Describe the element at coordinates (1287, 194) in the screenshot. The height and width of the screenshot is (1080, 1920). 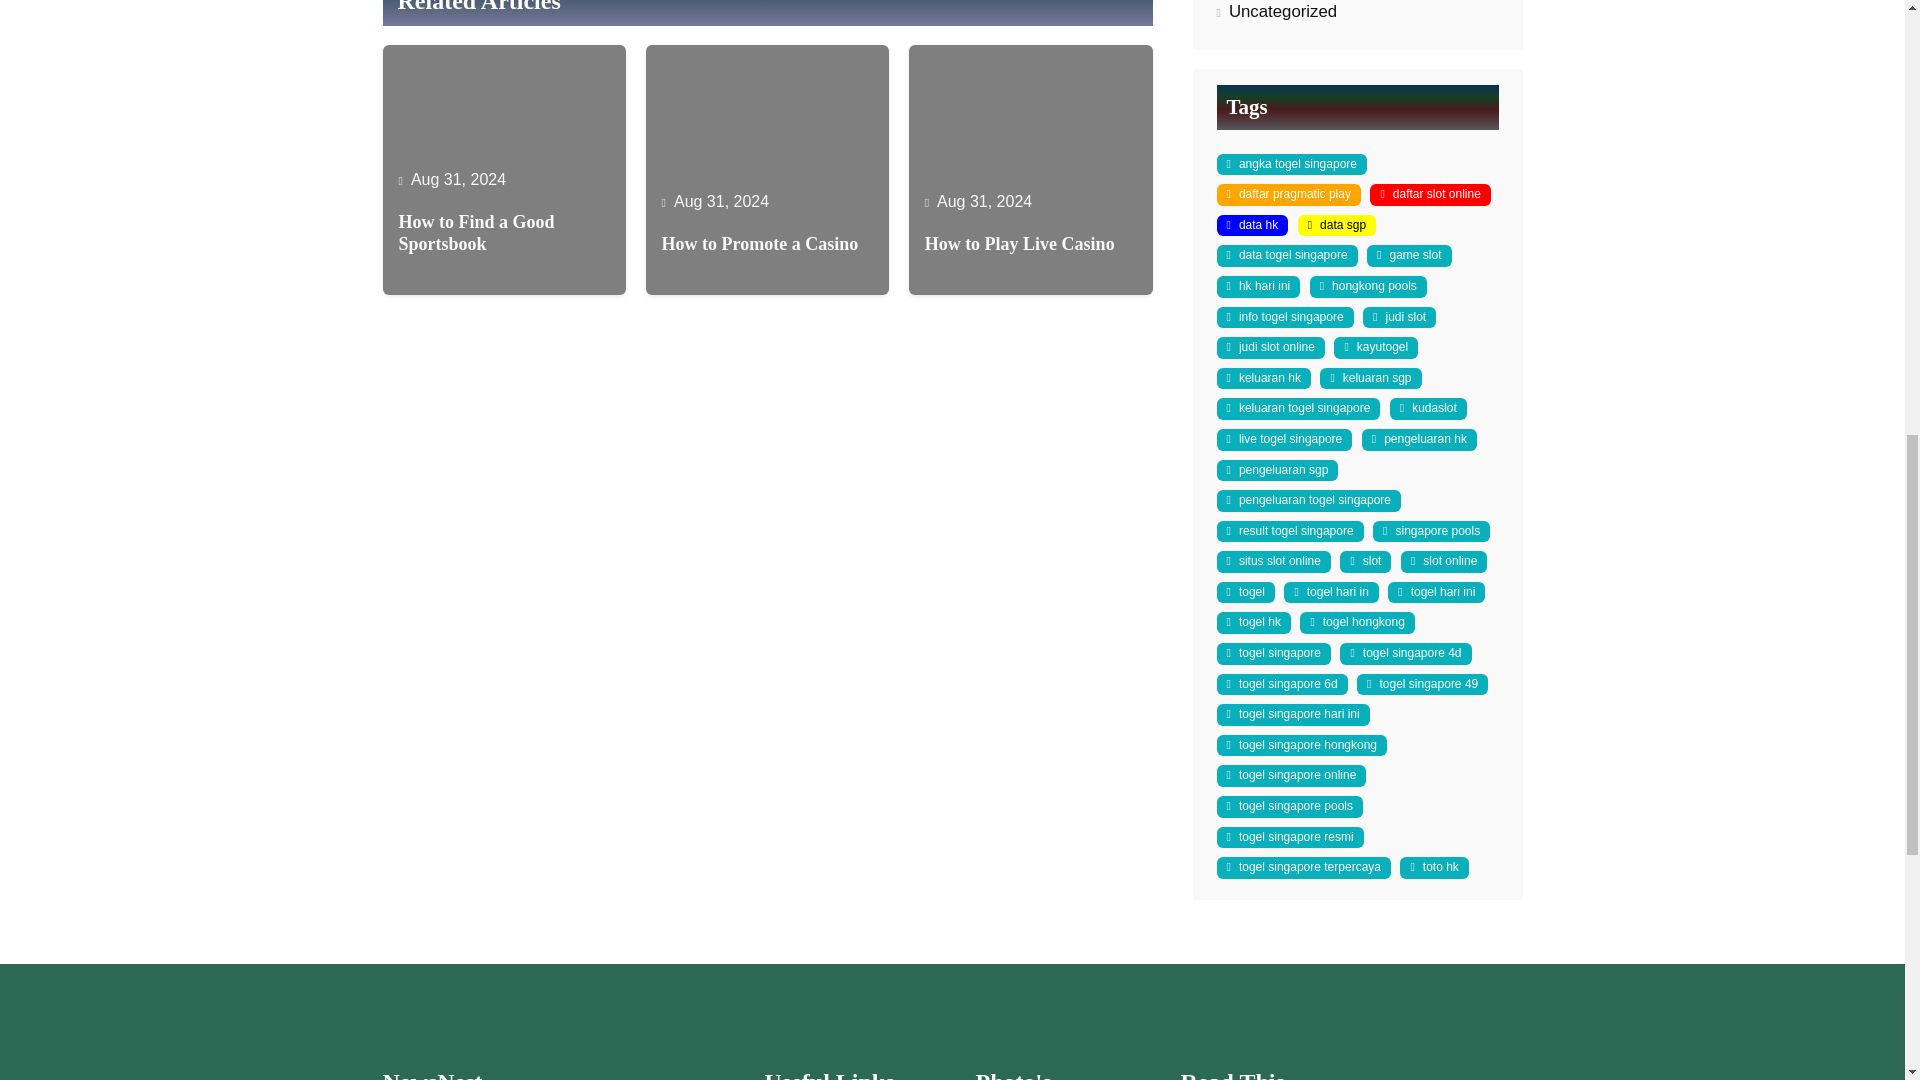
I see `daftar pragmatic play` at that location.